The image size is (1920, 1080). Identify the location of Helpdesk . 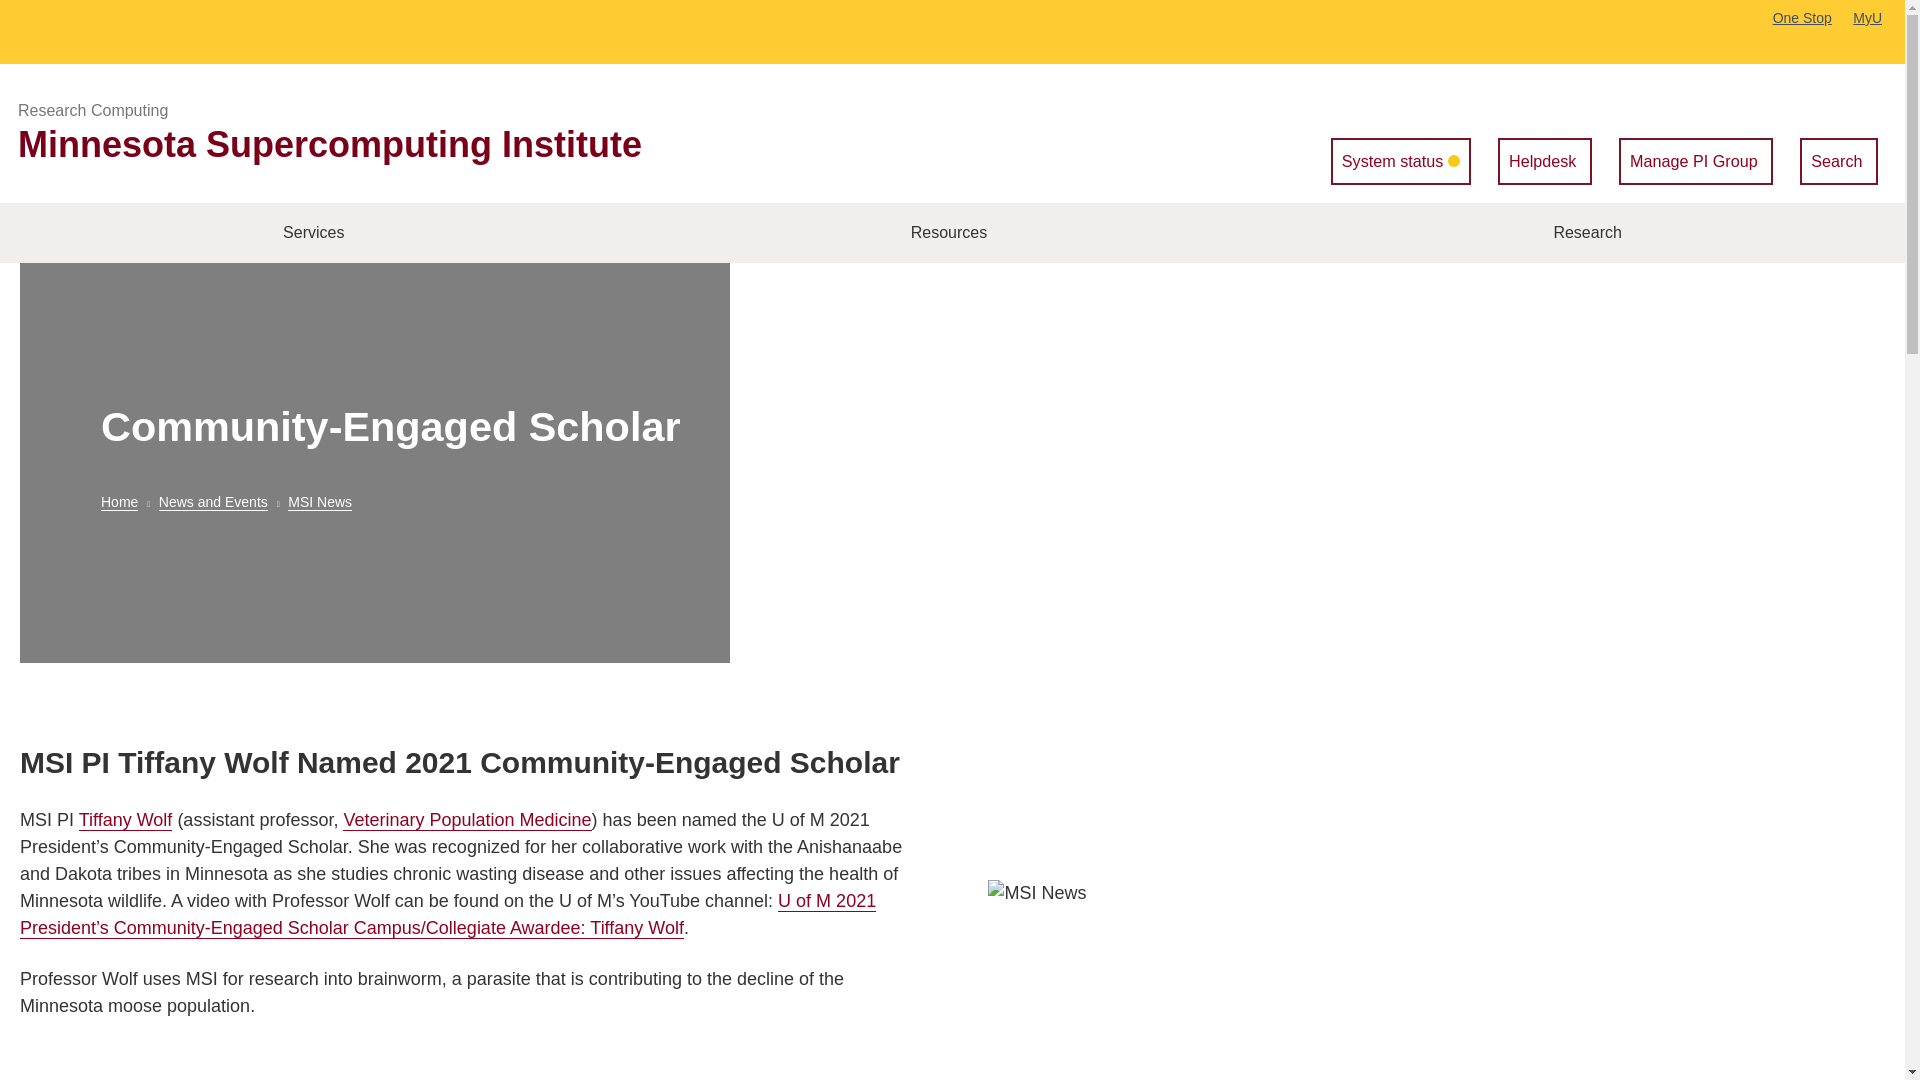
(1544, 160).